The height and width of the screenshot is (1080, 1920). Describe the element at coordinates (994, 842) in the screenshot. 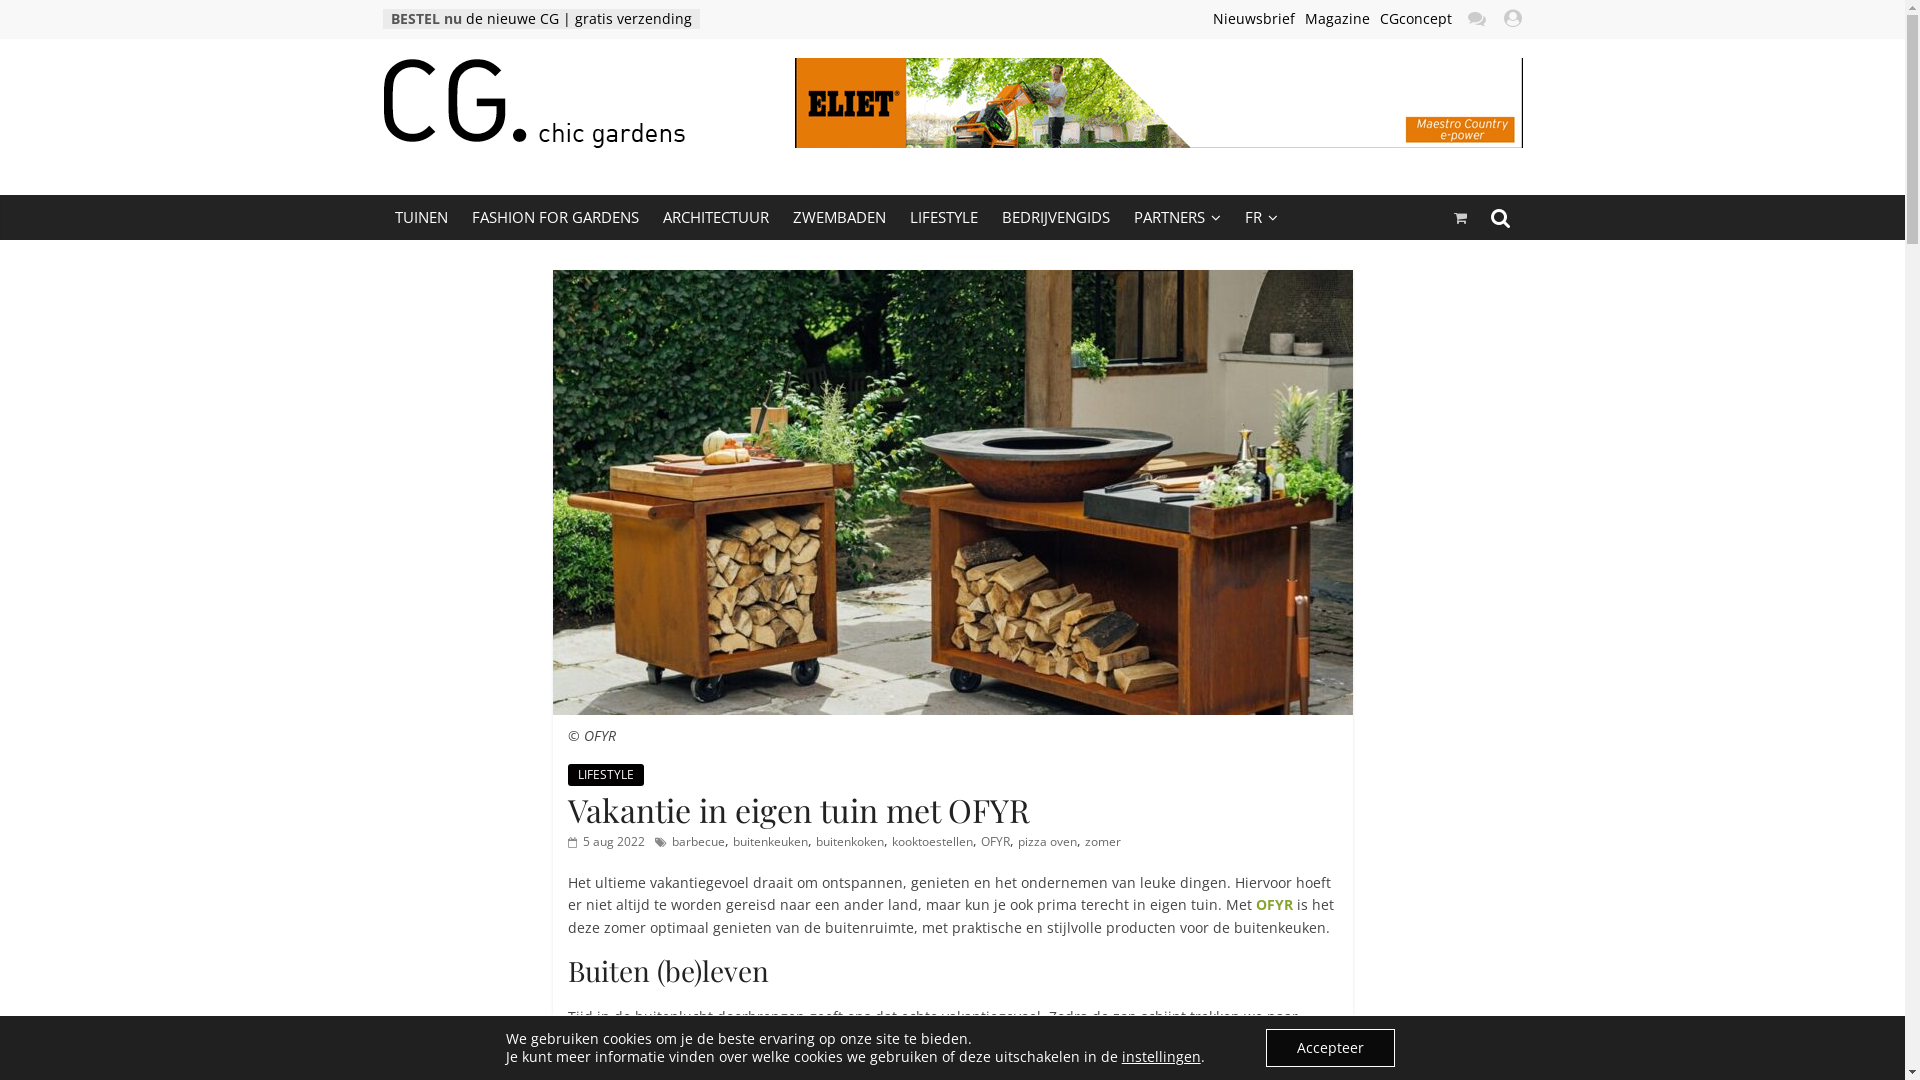

I see `OFYR` at that location.